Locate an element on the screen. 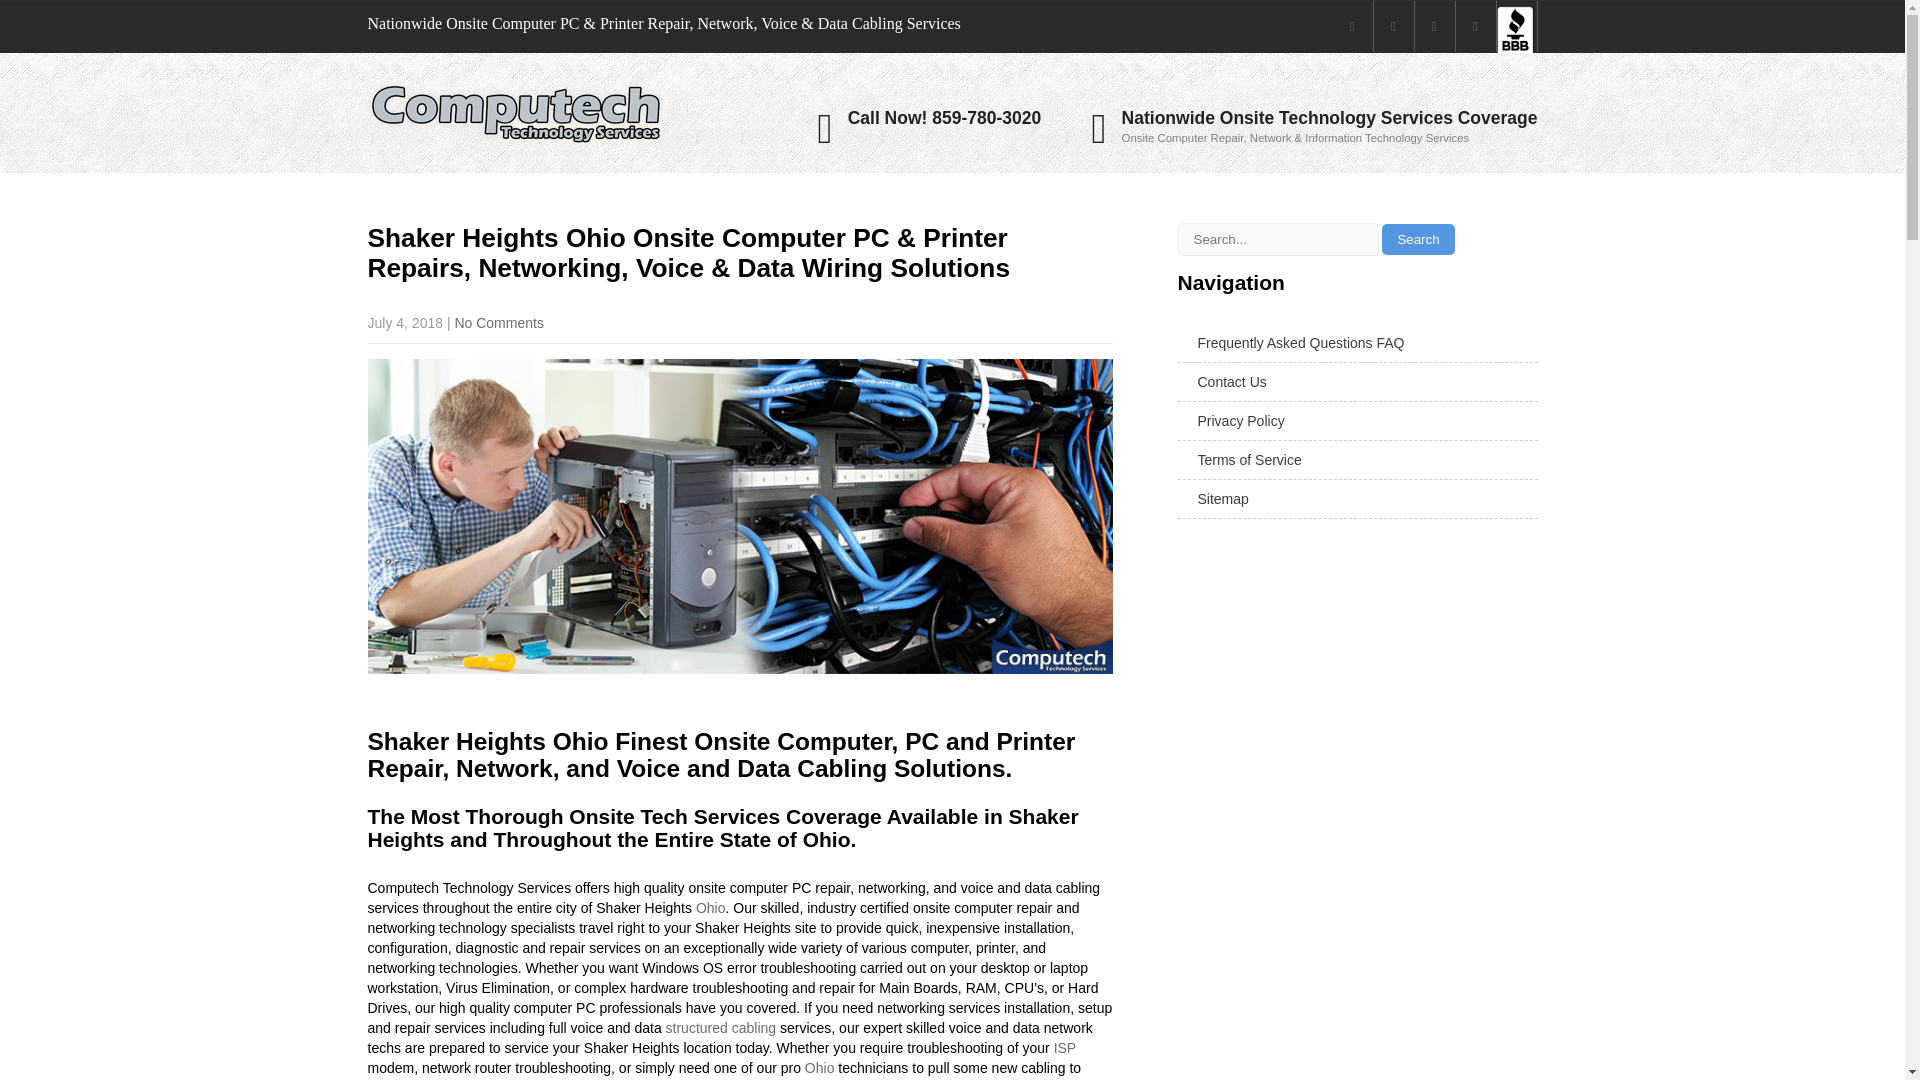  ISP is located at coordinates (1064, 1048).